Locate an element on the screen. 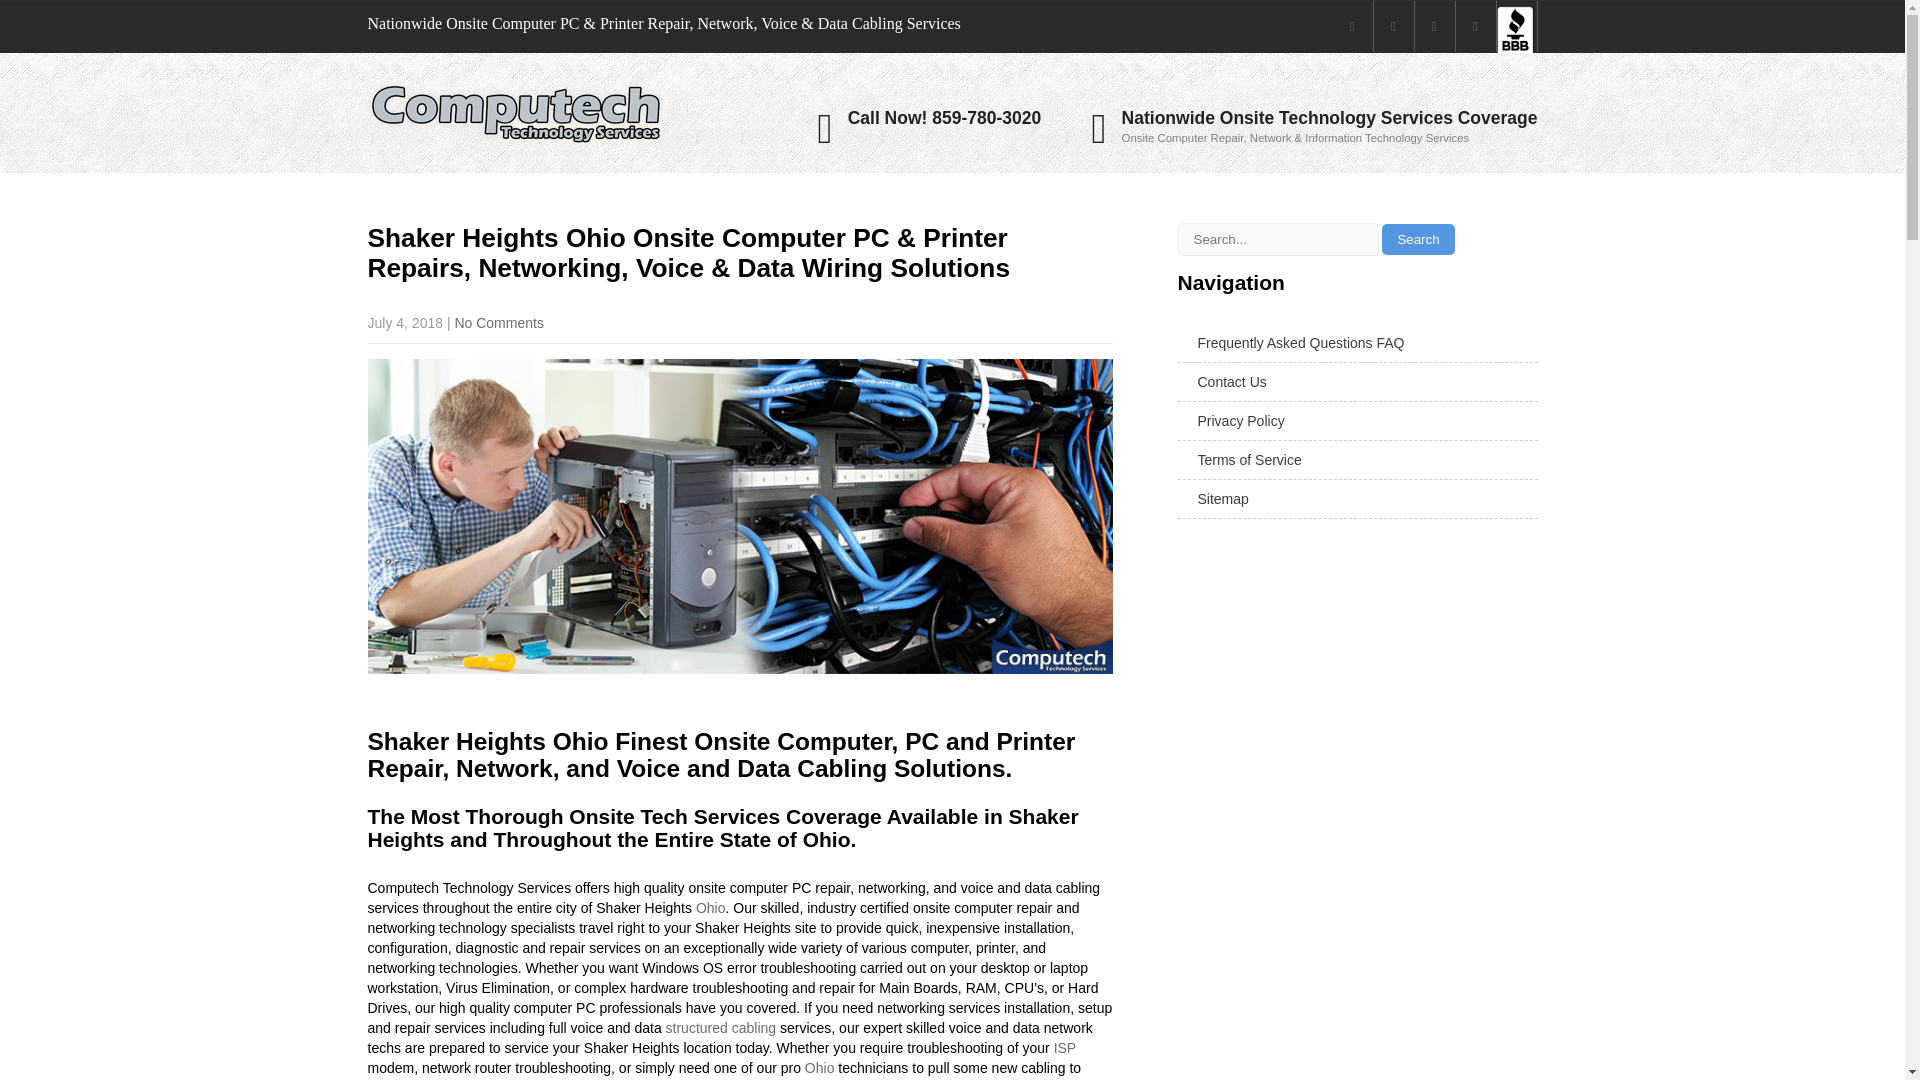  ISP is located at coordinates (1064, 1048).